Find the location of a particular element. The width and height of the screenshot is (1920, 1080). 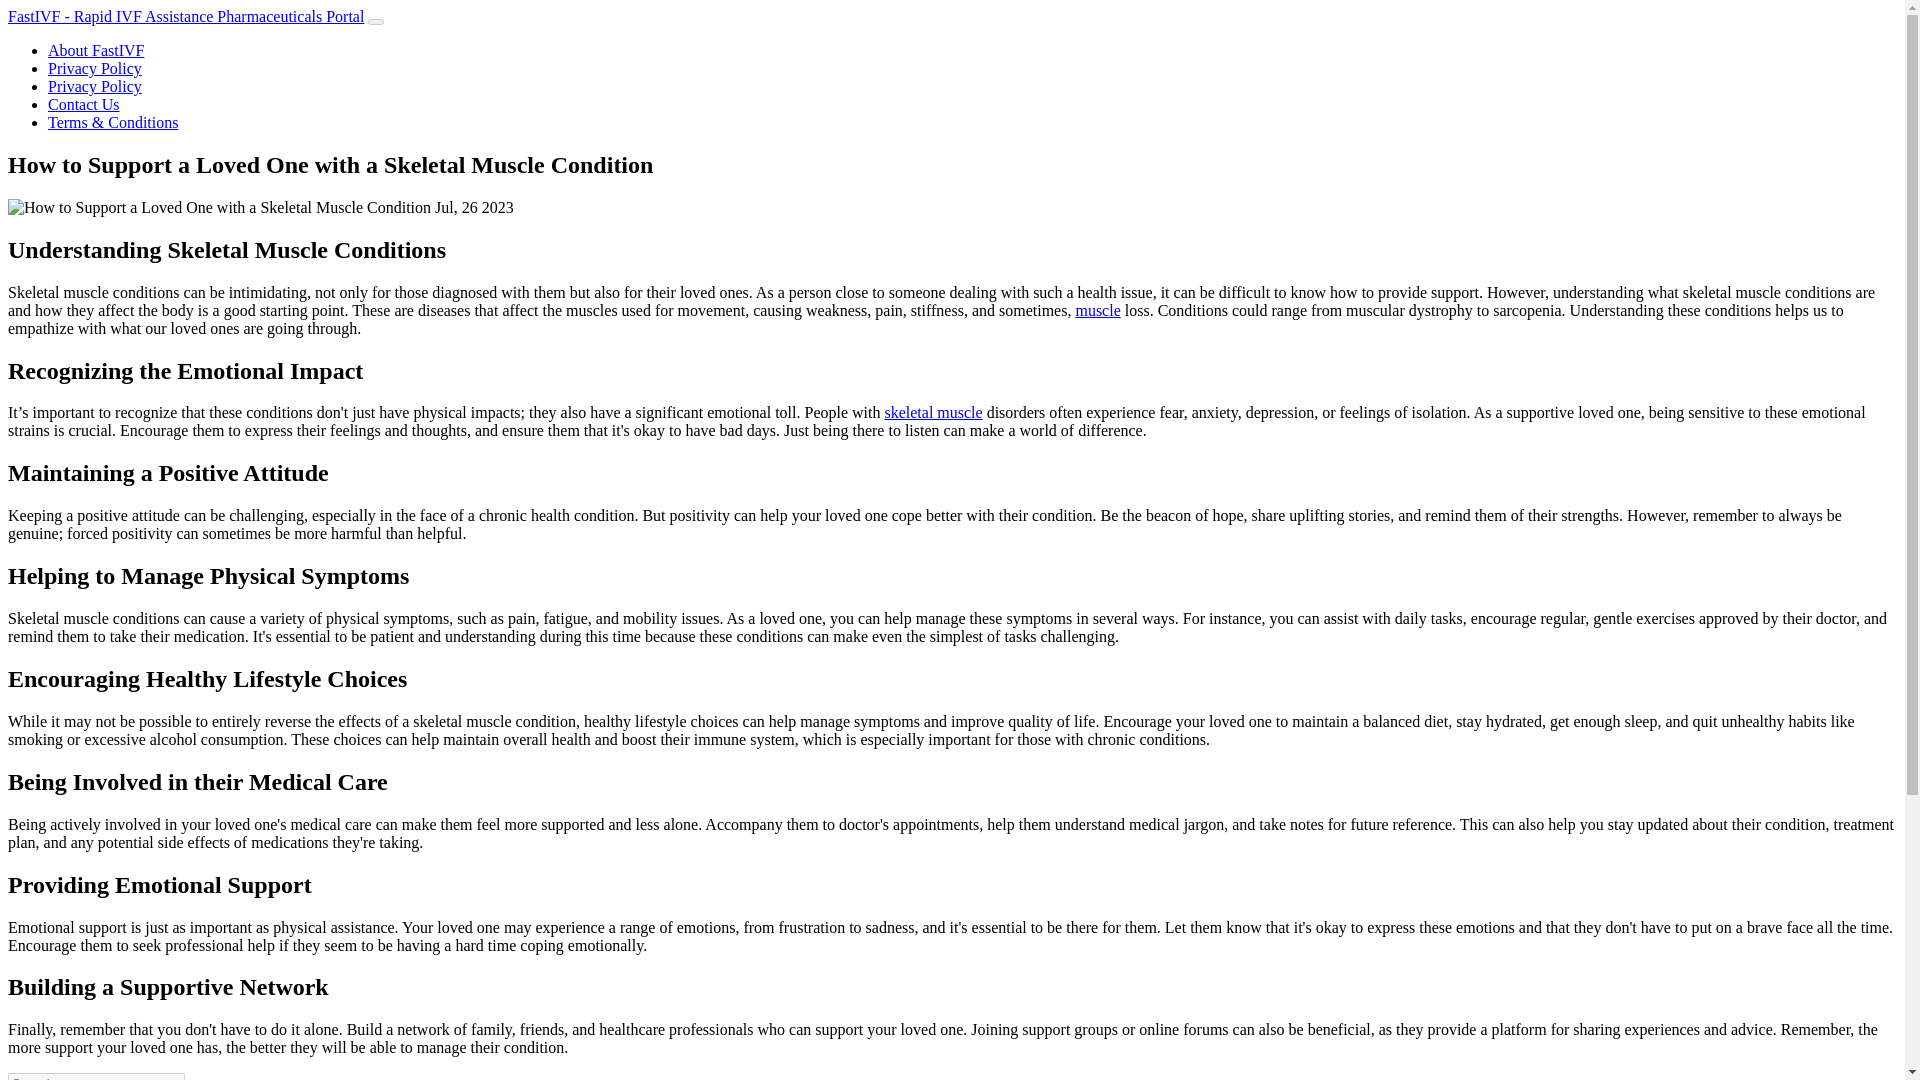

About FastIVF is located at coordinates (96, 50).